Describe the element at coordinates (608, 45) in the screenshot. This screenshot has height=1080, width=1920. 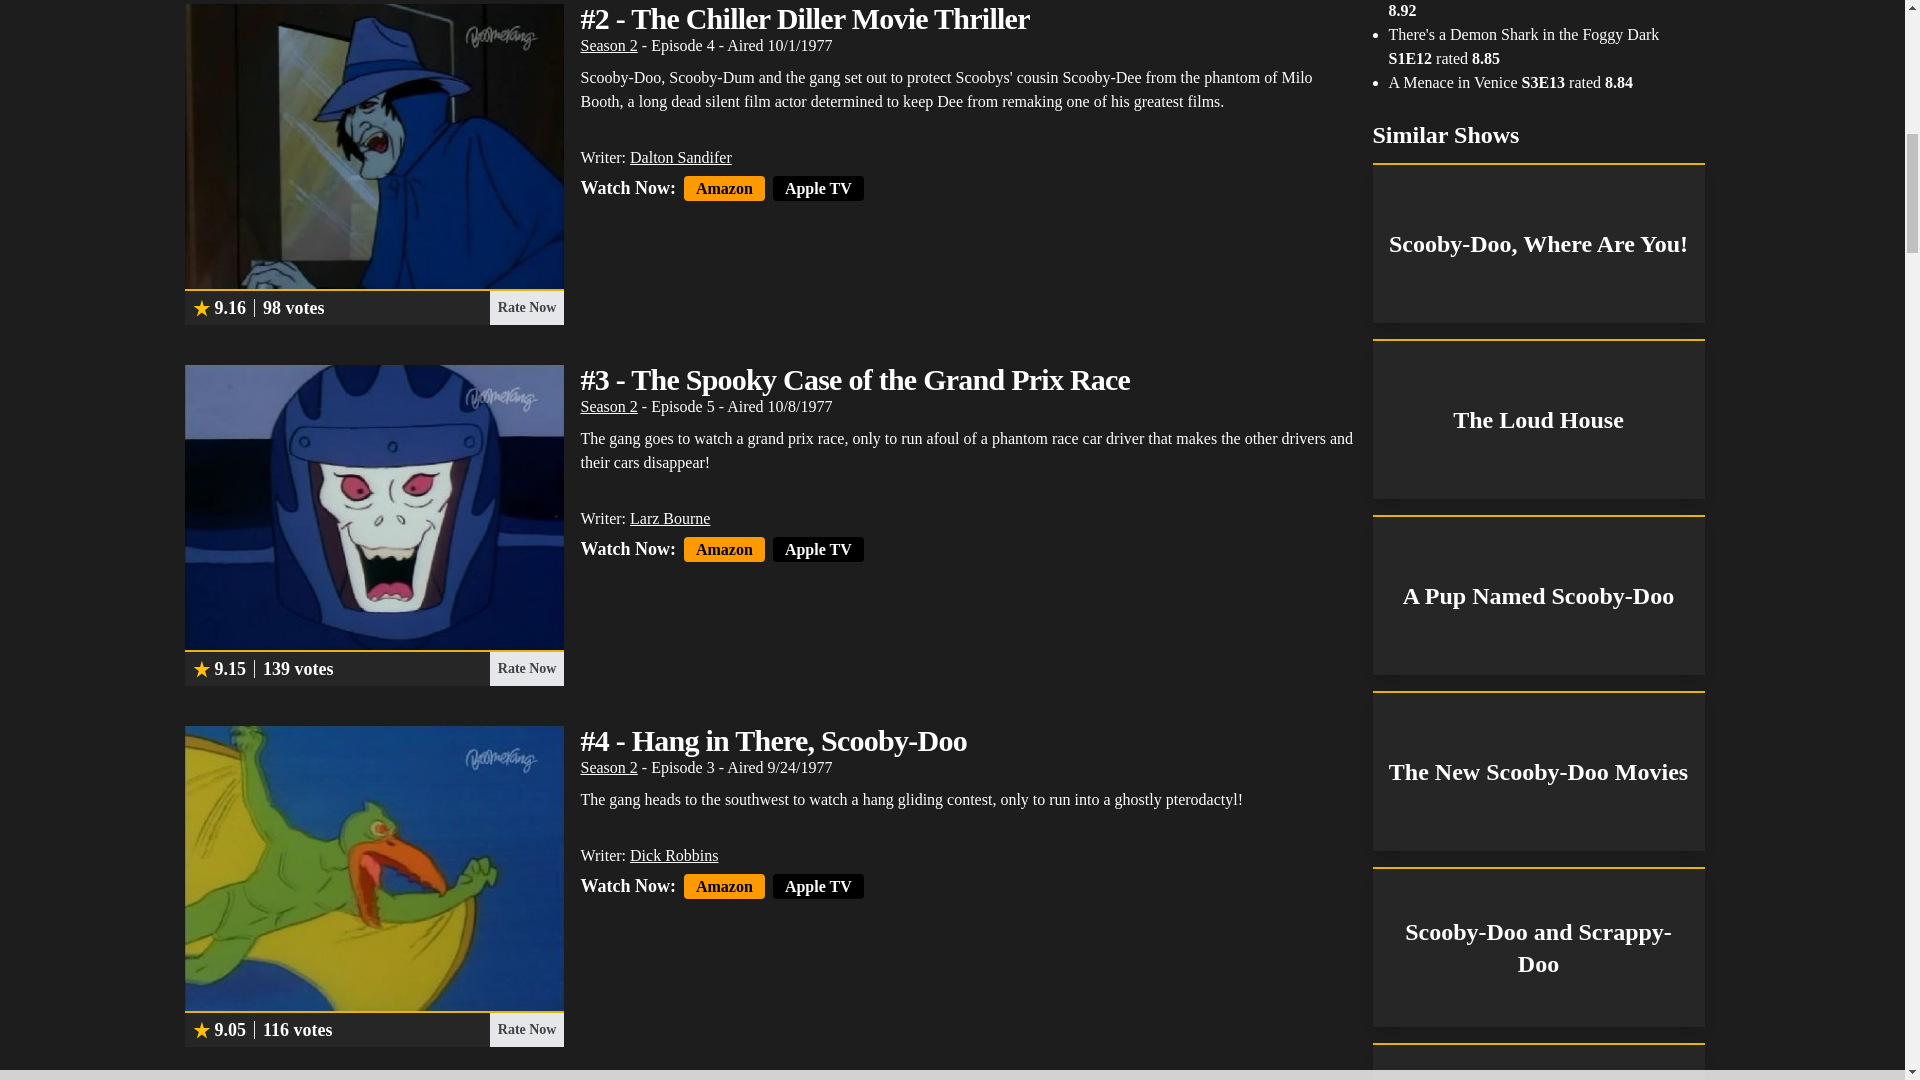
I see `Season 2` at that location.